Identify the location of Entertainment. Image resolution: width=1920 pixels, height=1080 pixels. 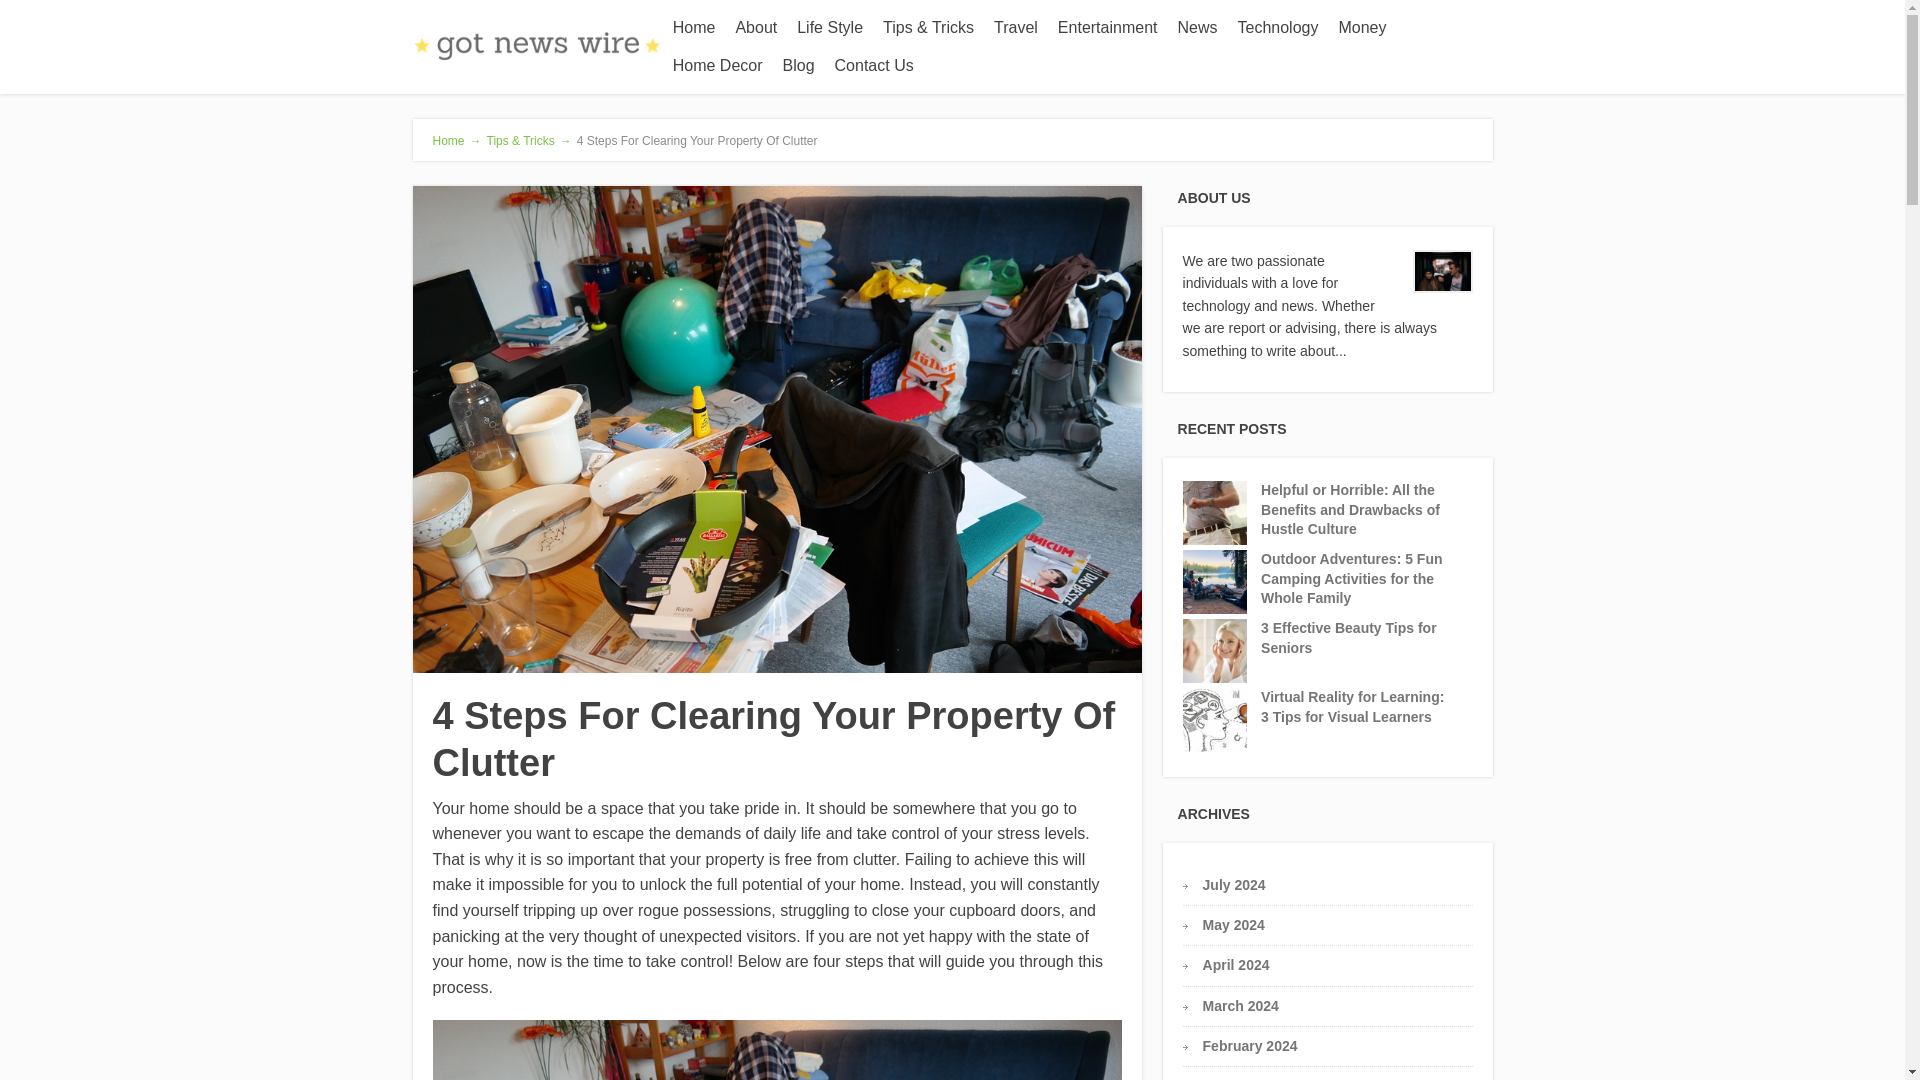
(1108, 28).